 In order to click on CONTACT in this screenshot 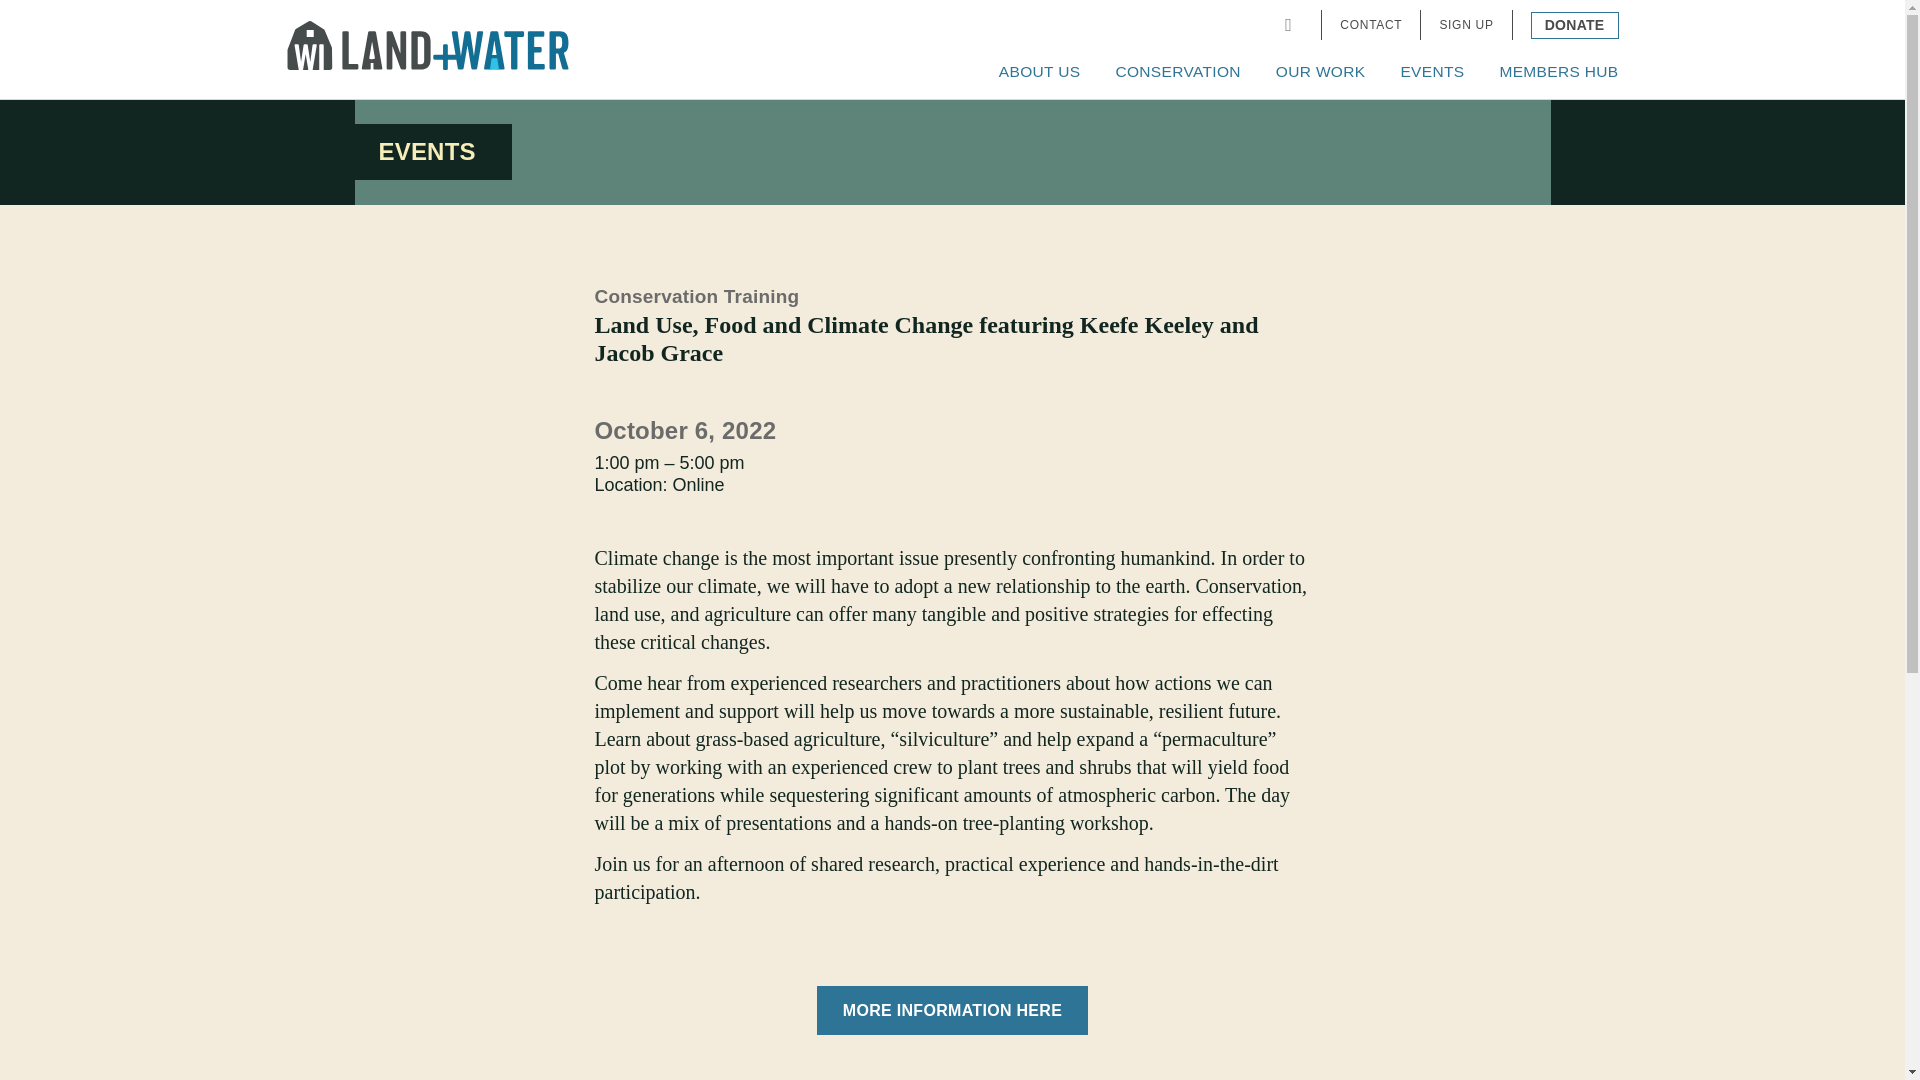, I will do `click(1370, 25)`.